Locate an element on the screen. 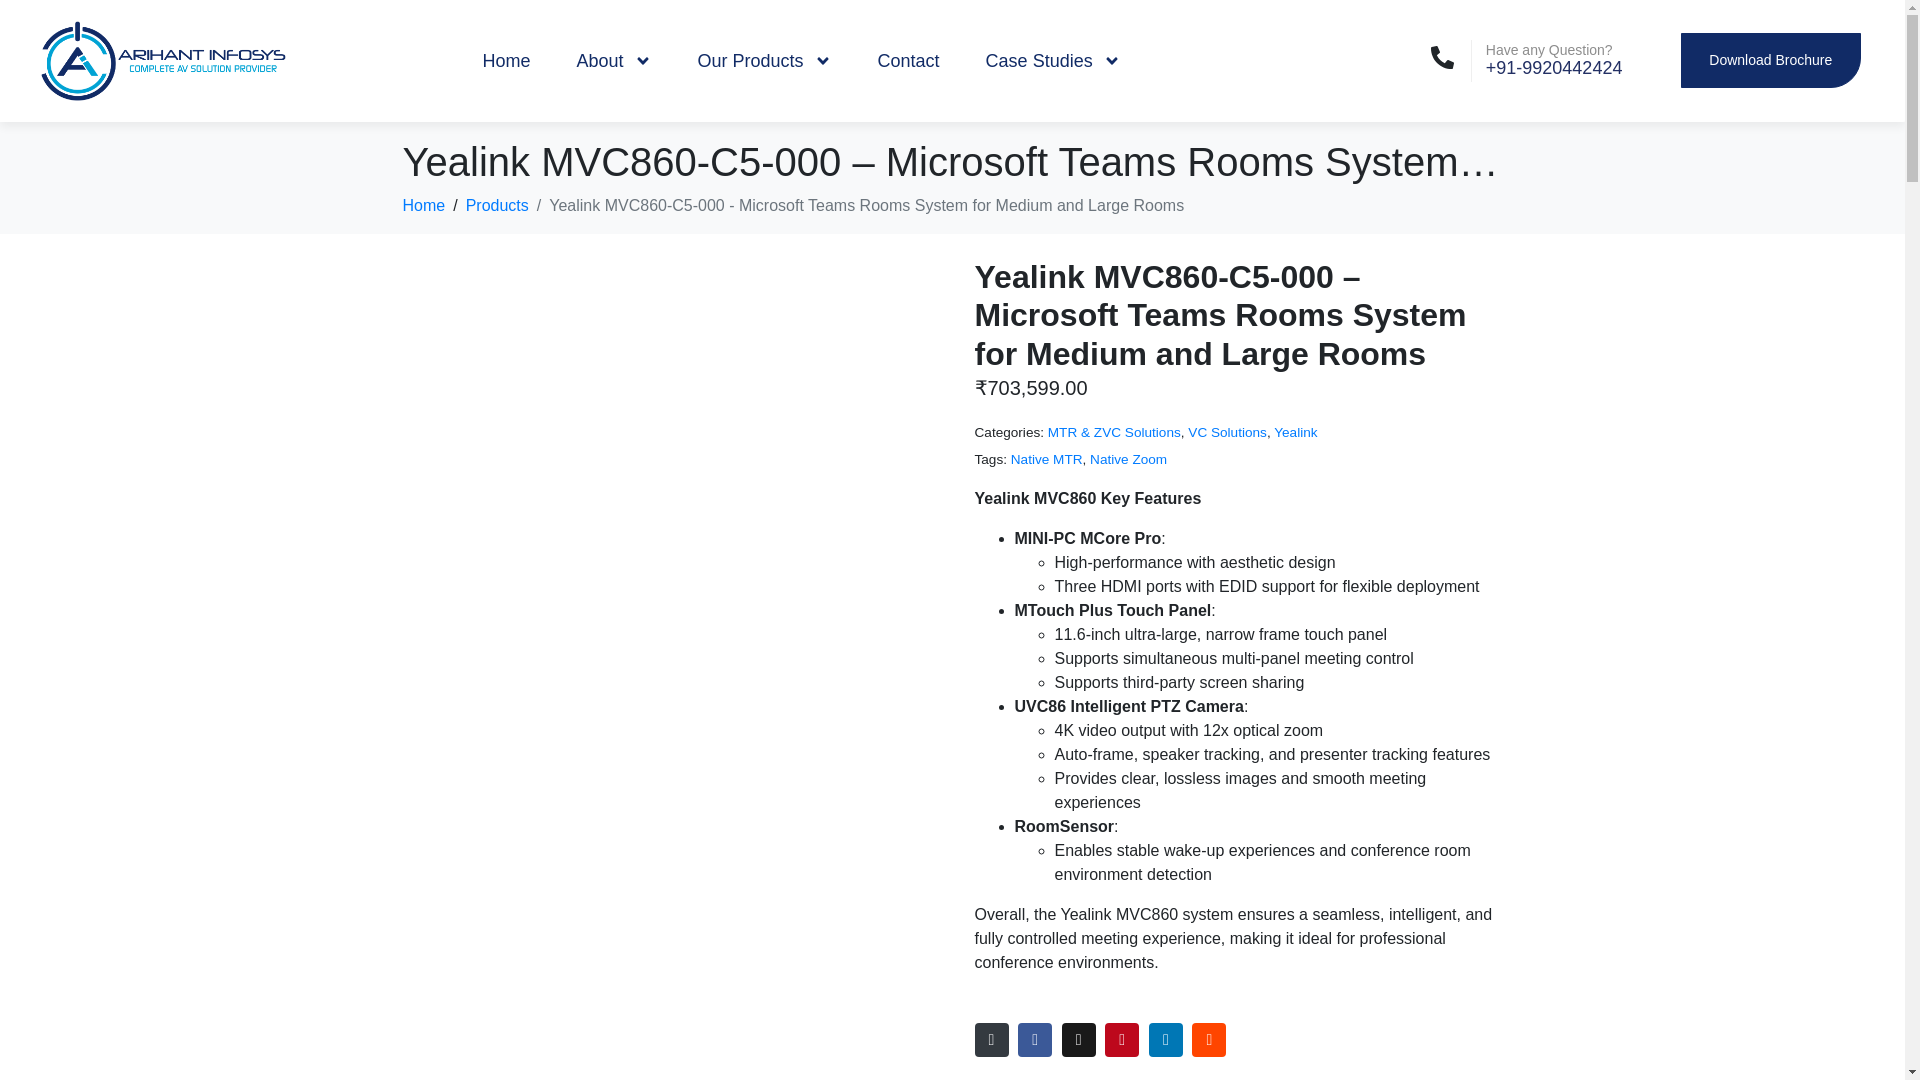 The image size is (1920, 1080). Contact is located at coordinates (908, 60).